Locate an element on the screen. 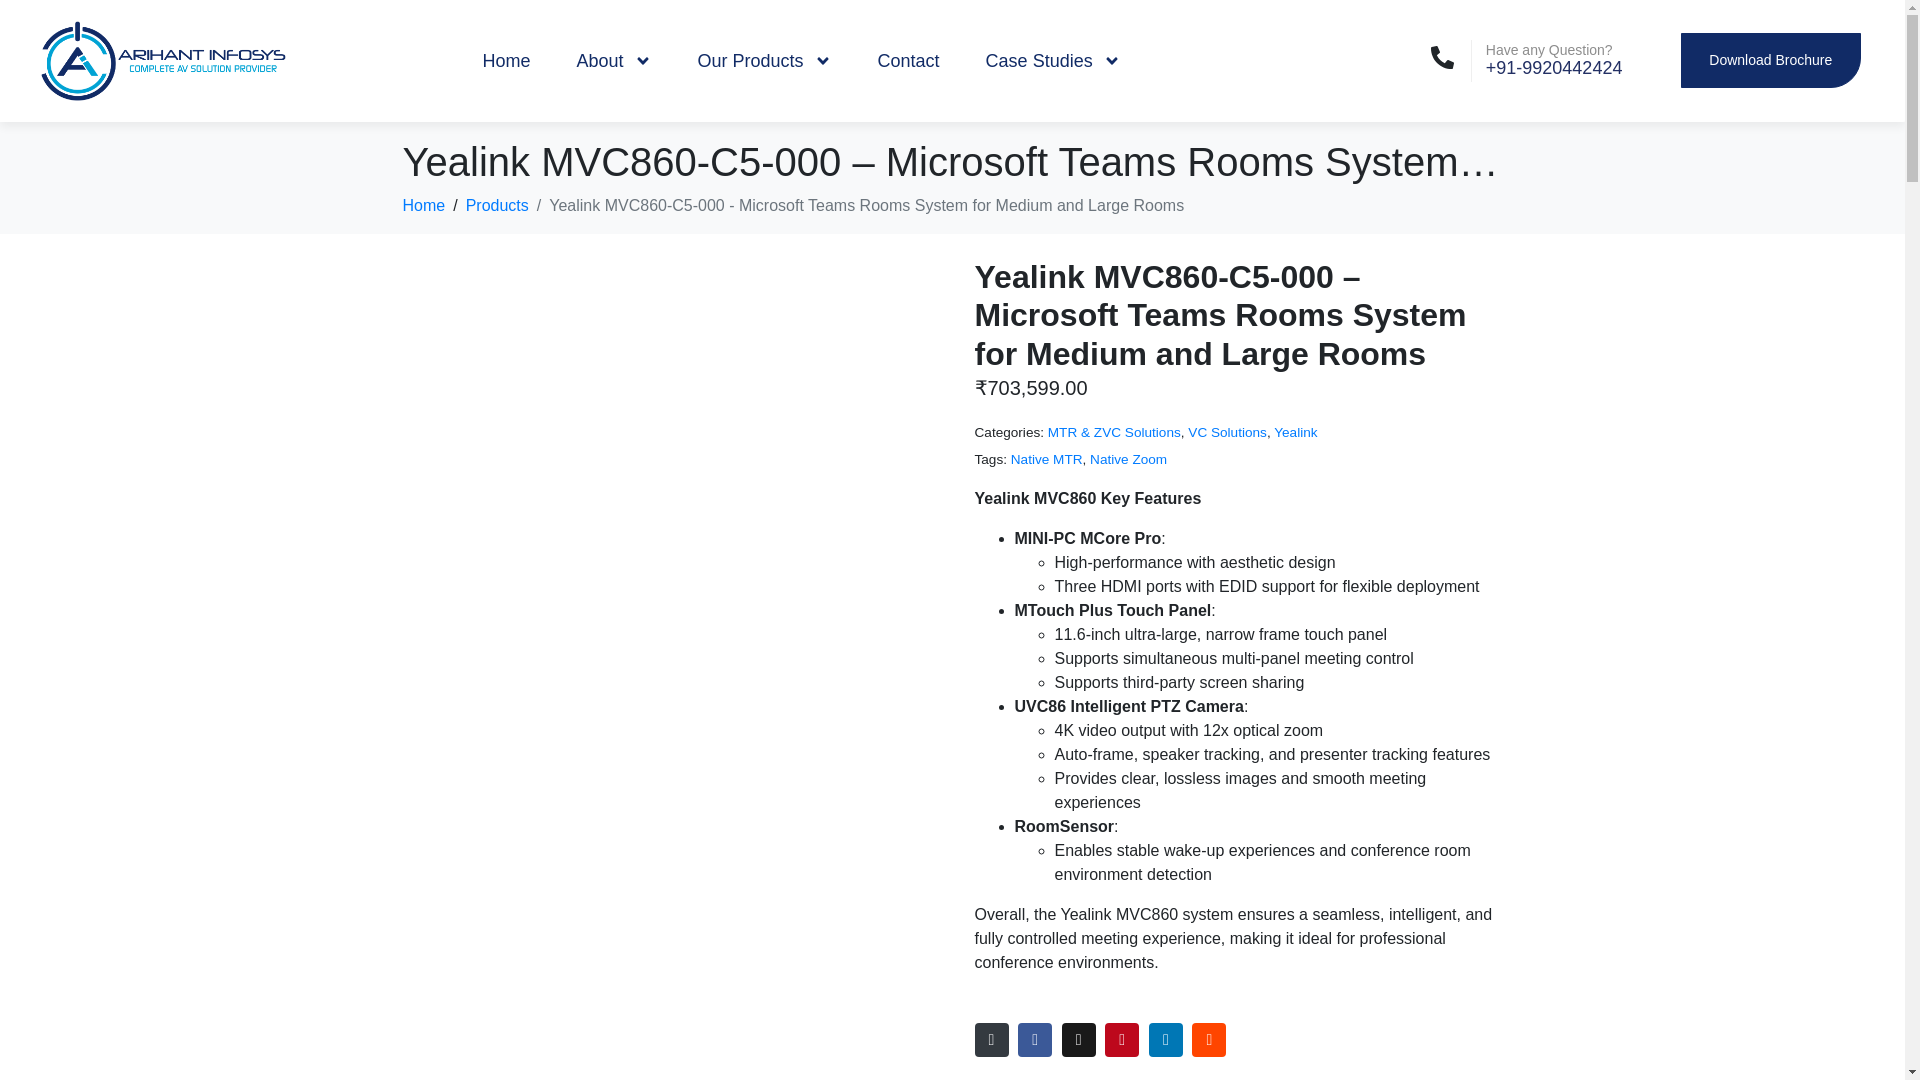 The image size is (1920, 1080). Contact is located at coordinates (908, 60).